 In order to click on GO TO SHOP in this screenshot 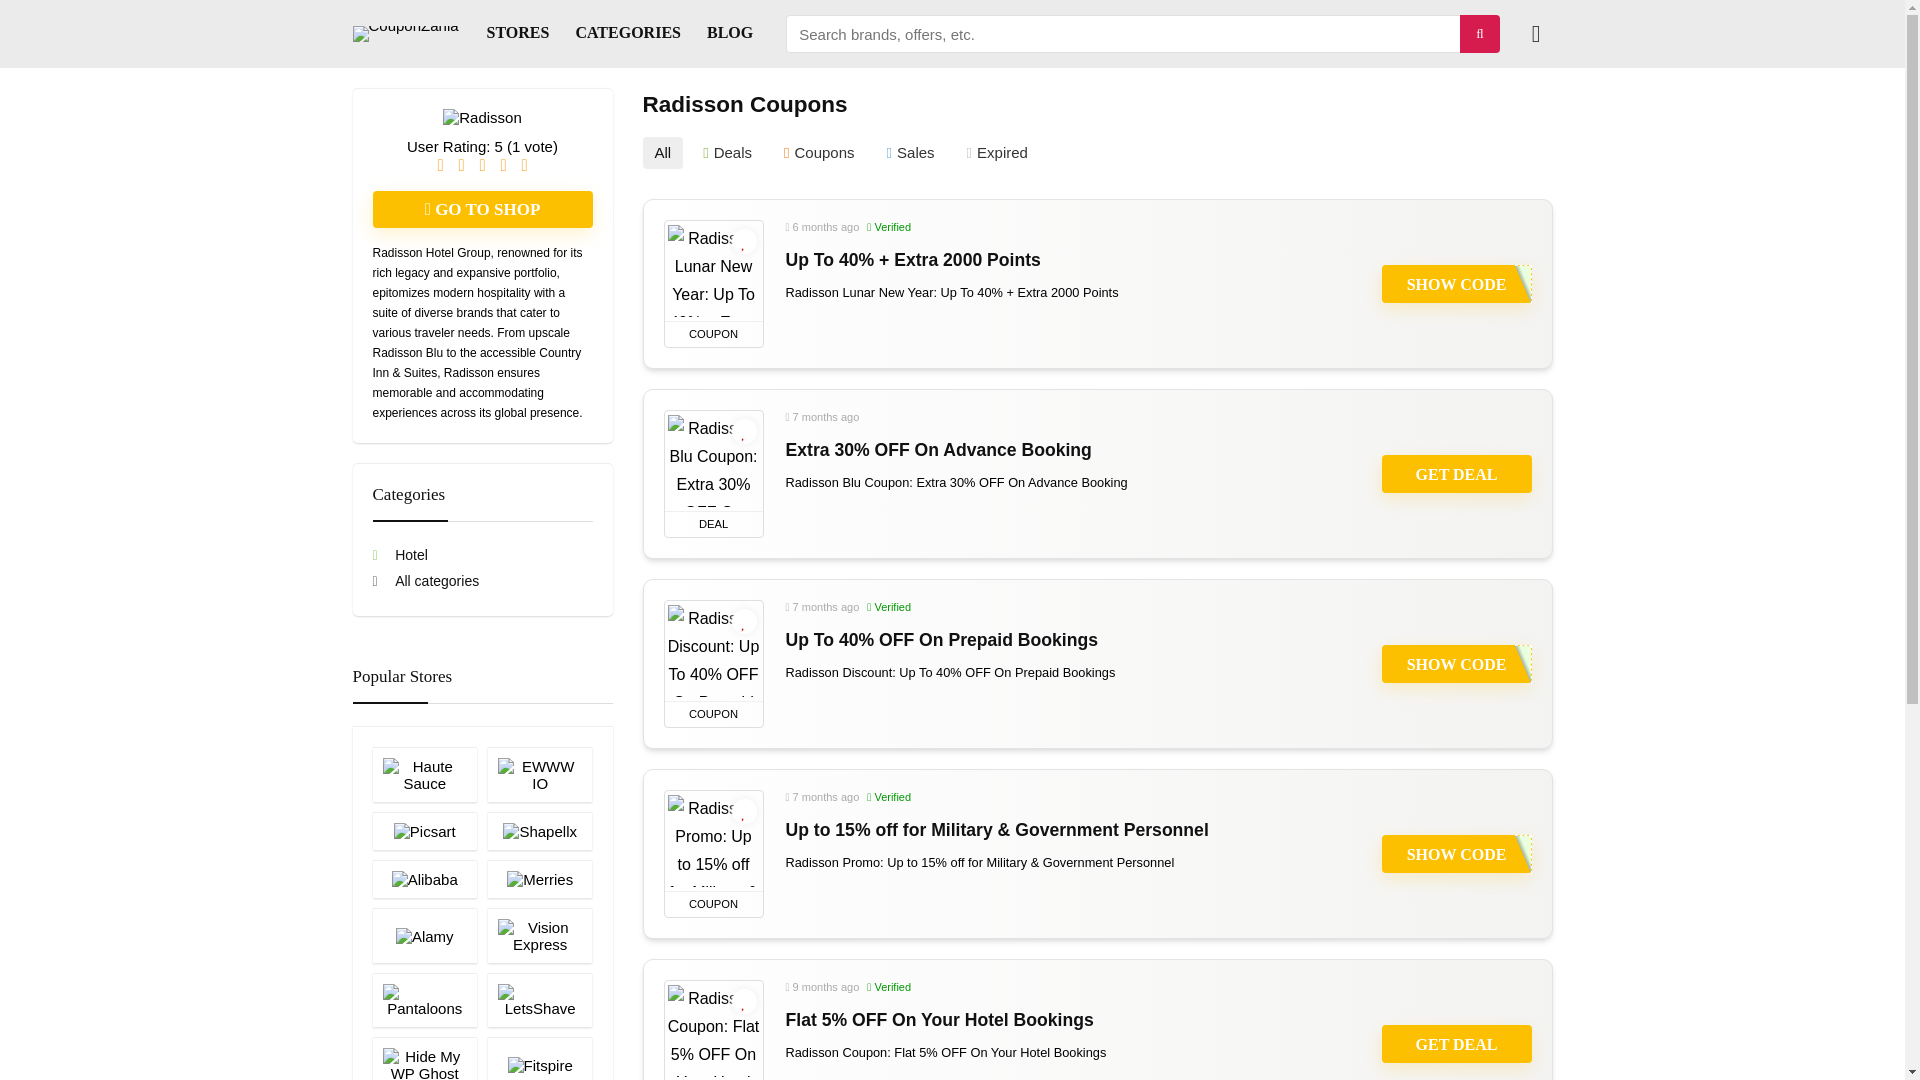, I will do `click(482, 209)`.